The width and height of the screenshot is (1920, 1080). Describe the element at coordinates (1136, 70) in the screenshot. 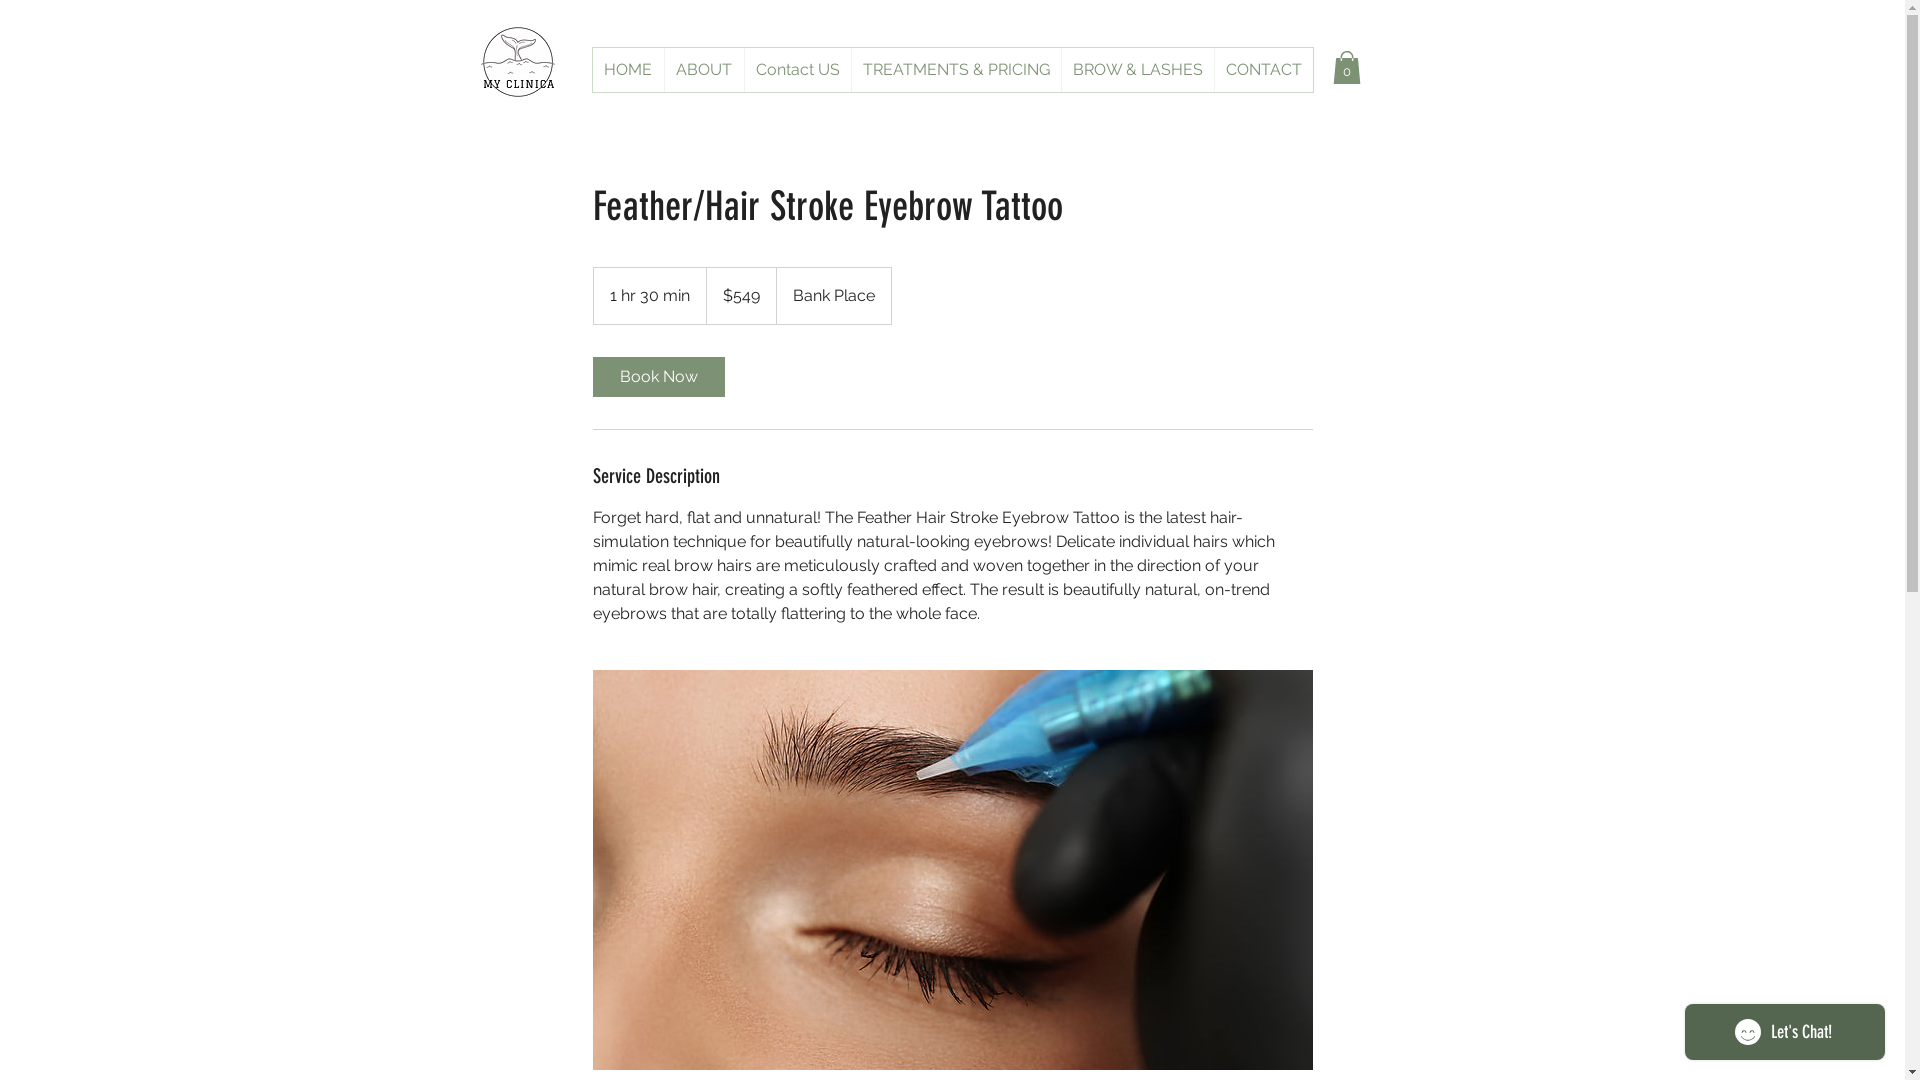

I see `BROW & LASHES` at that location.